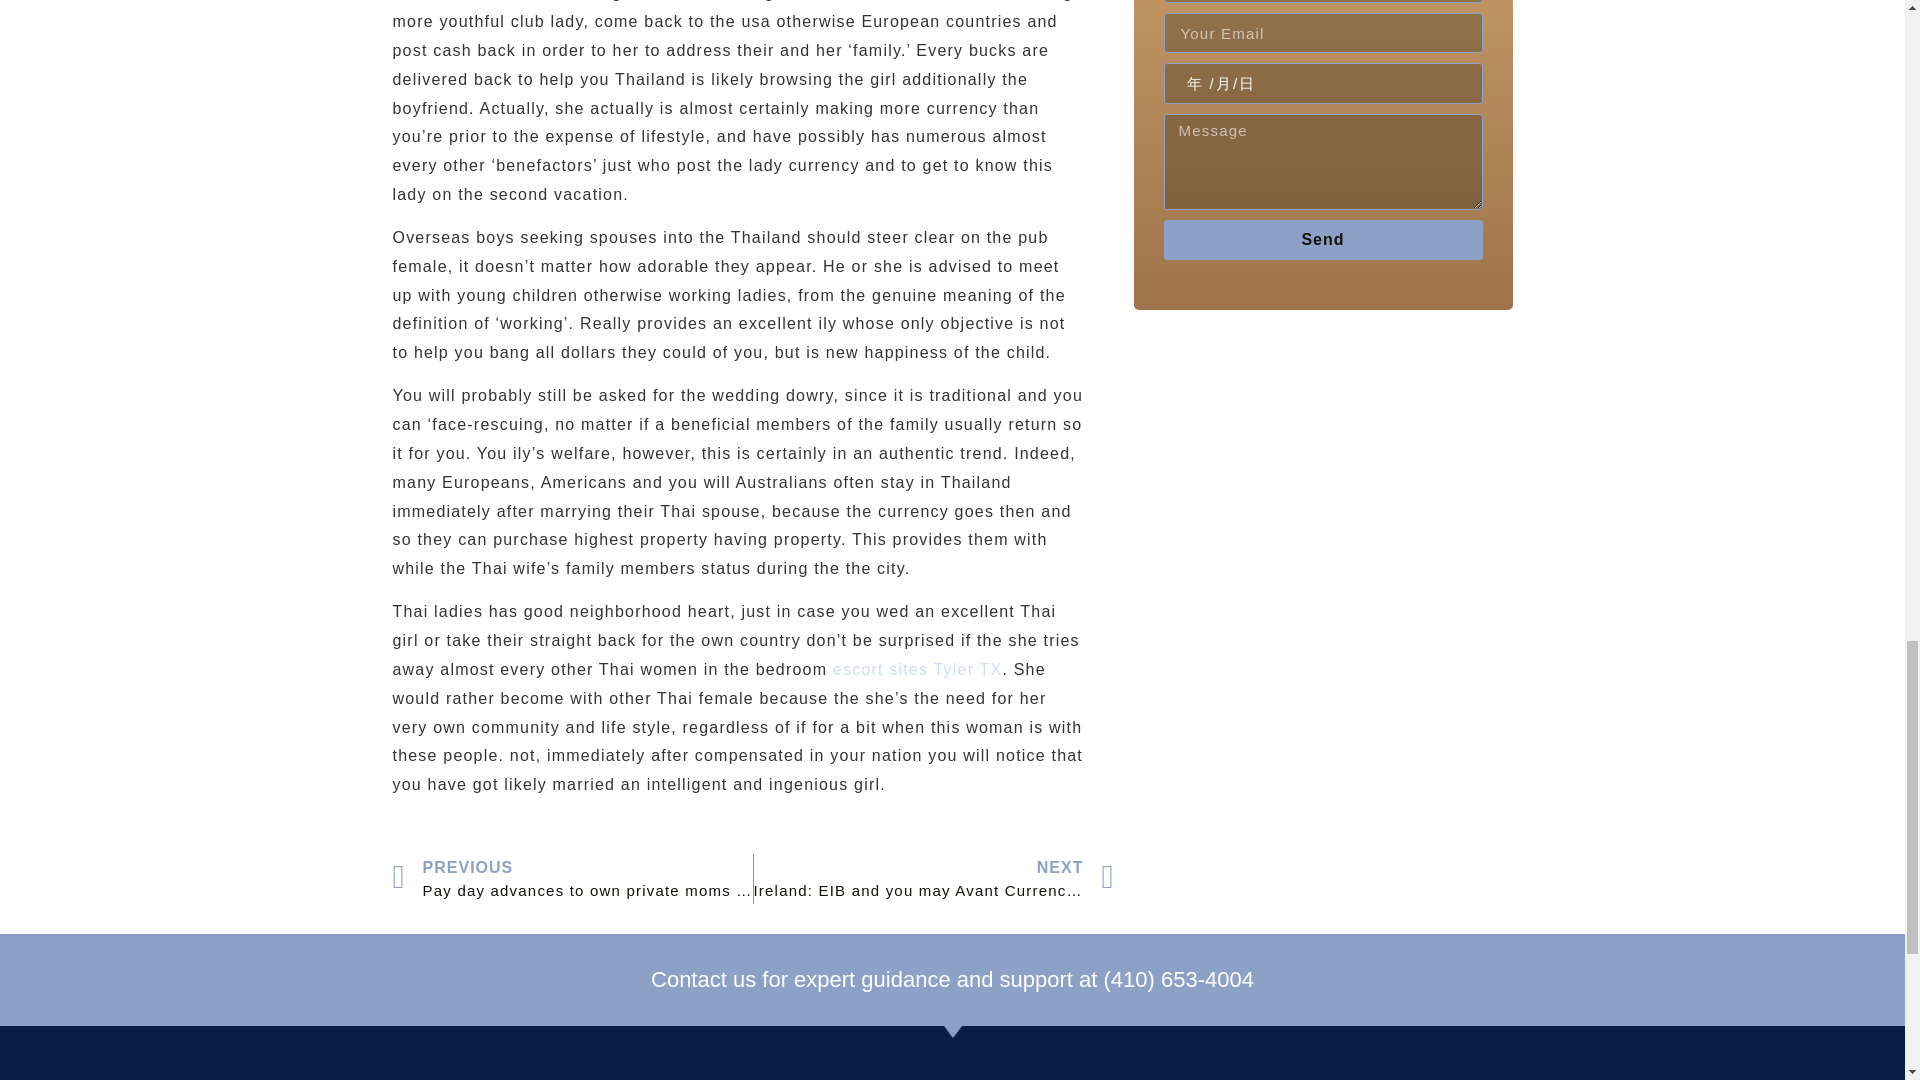  What do you see at coordinates (918, 669) in the screenshot?
I see `escort sites Tyler TX` at bounding box center [918, 669].